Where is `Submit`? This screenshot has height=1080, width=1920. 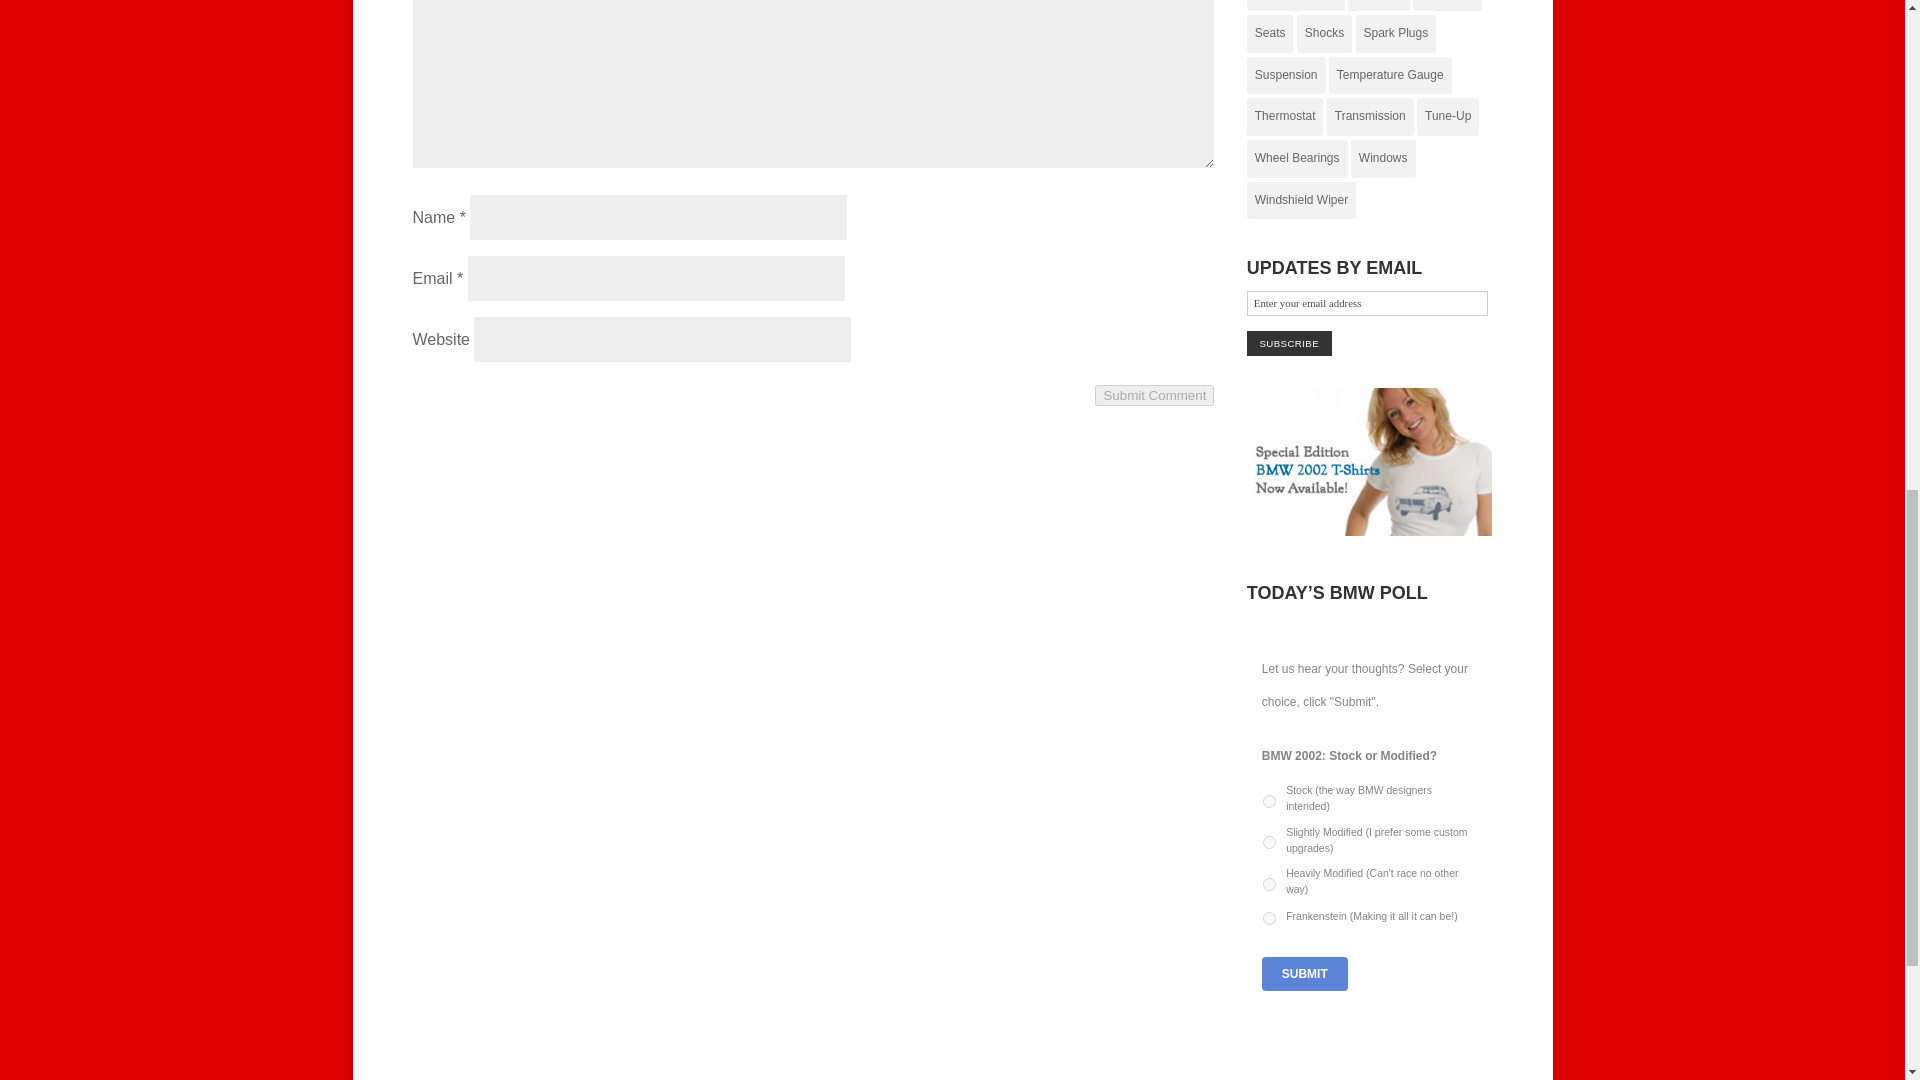
Submit is located at coordinates (1304, 974).